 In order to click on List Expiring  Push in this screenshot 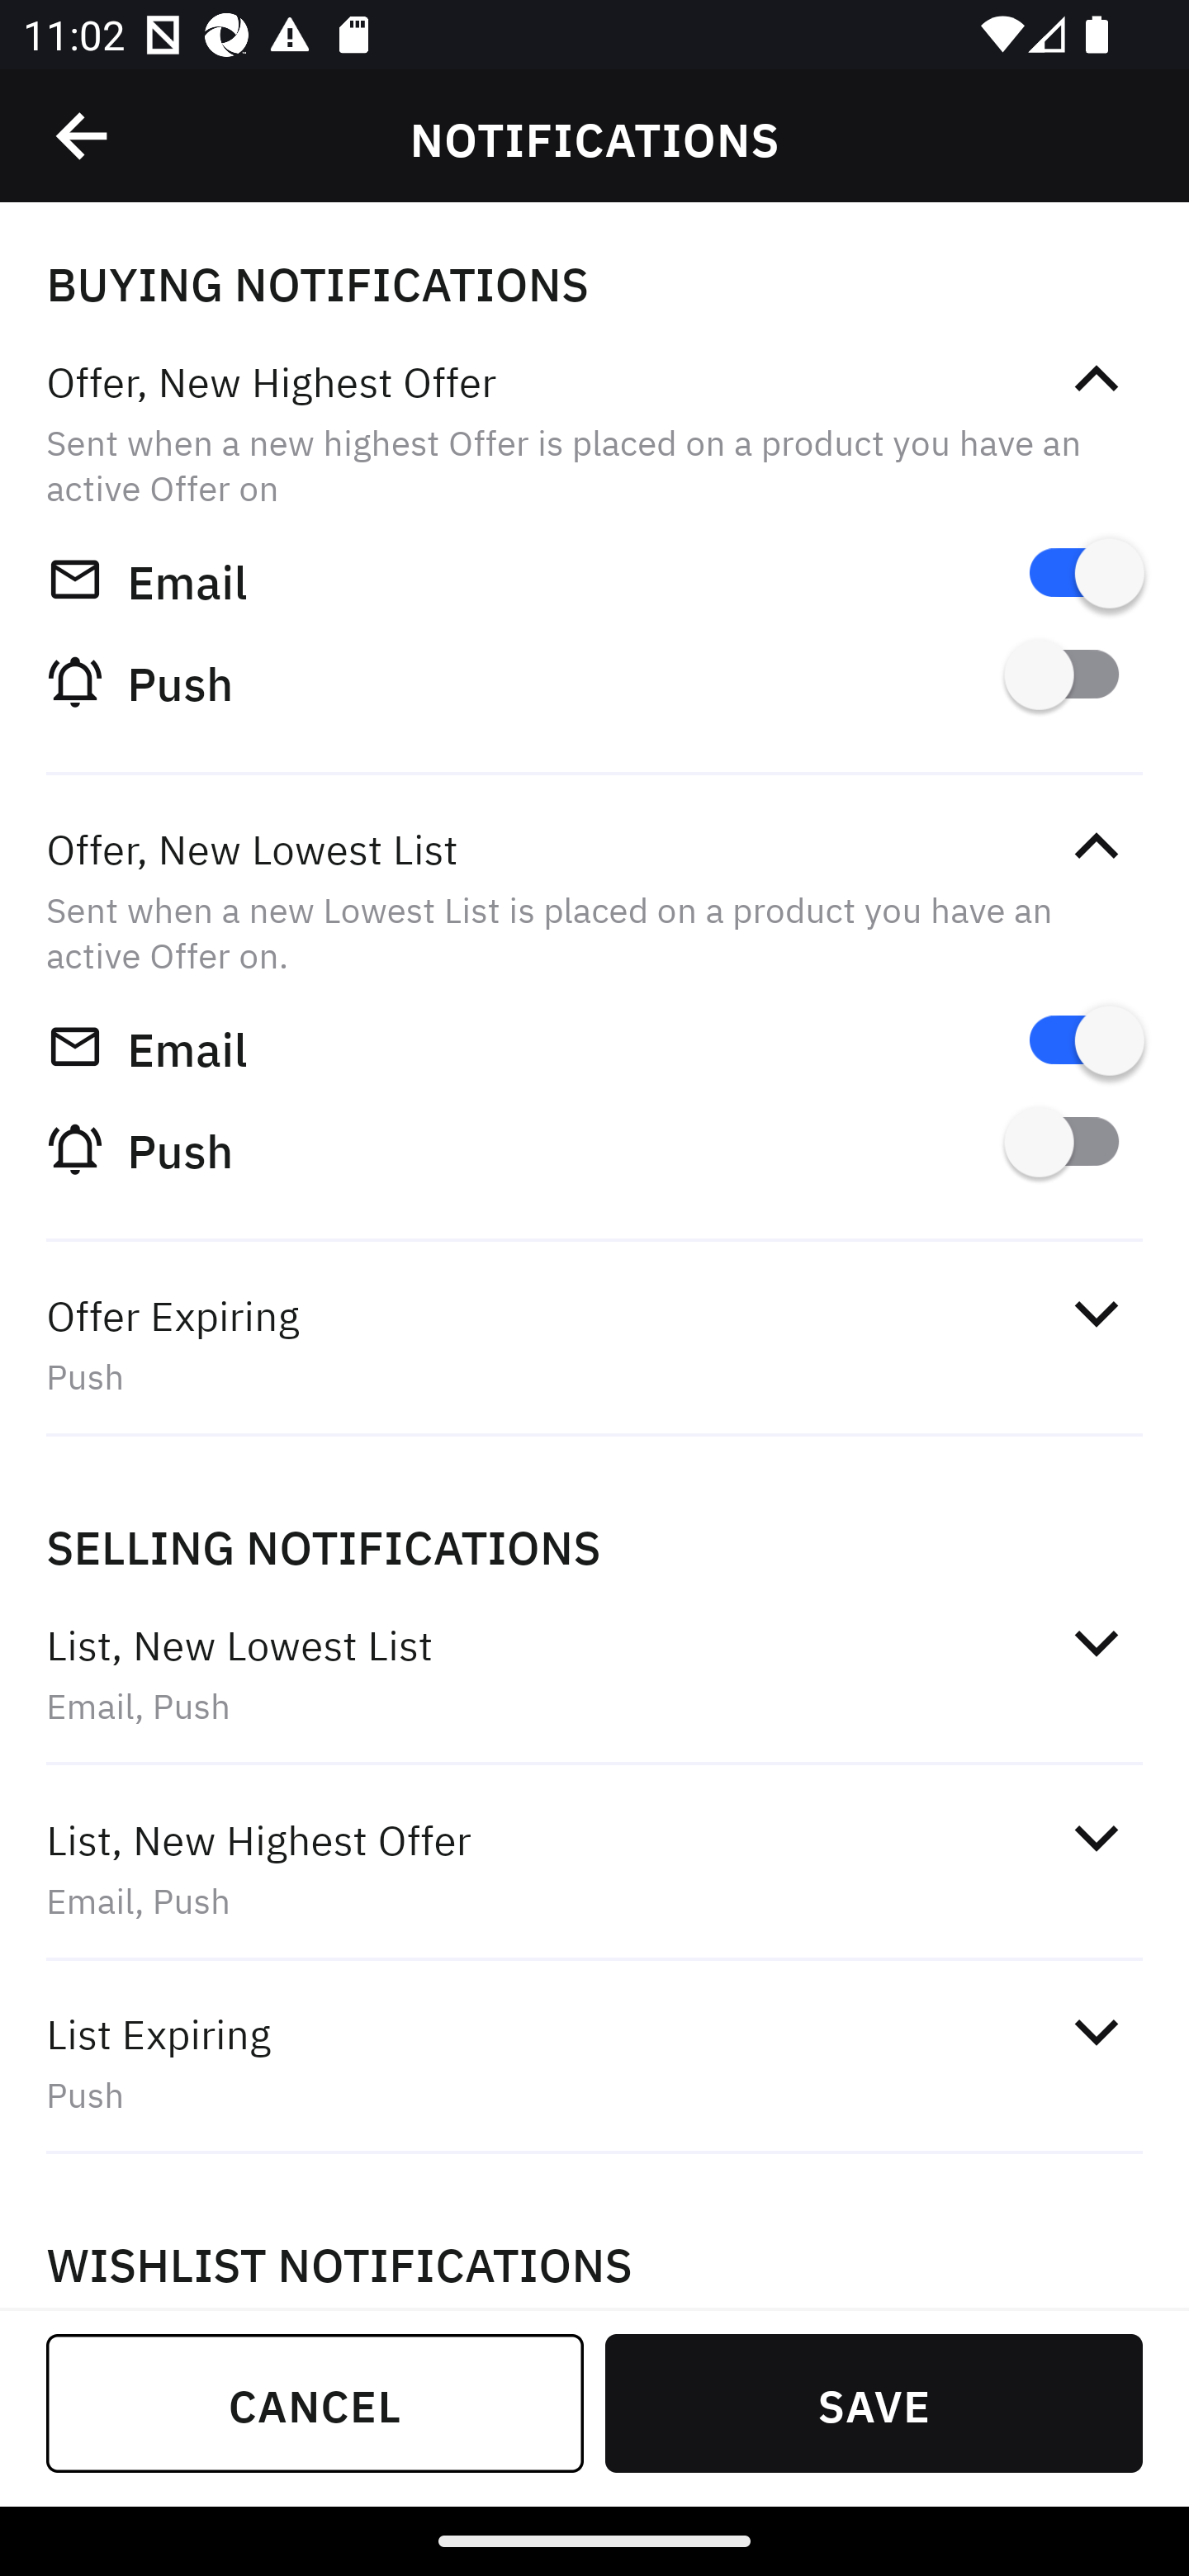, I will do `click(594, 2062)`.